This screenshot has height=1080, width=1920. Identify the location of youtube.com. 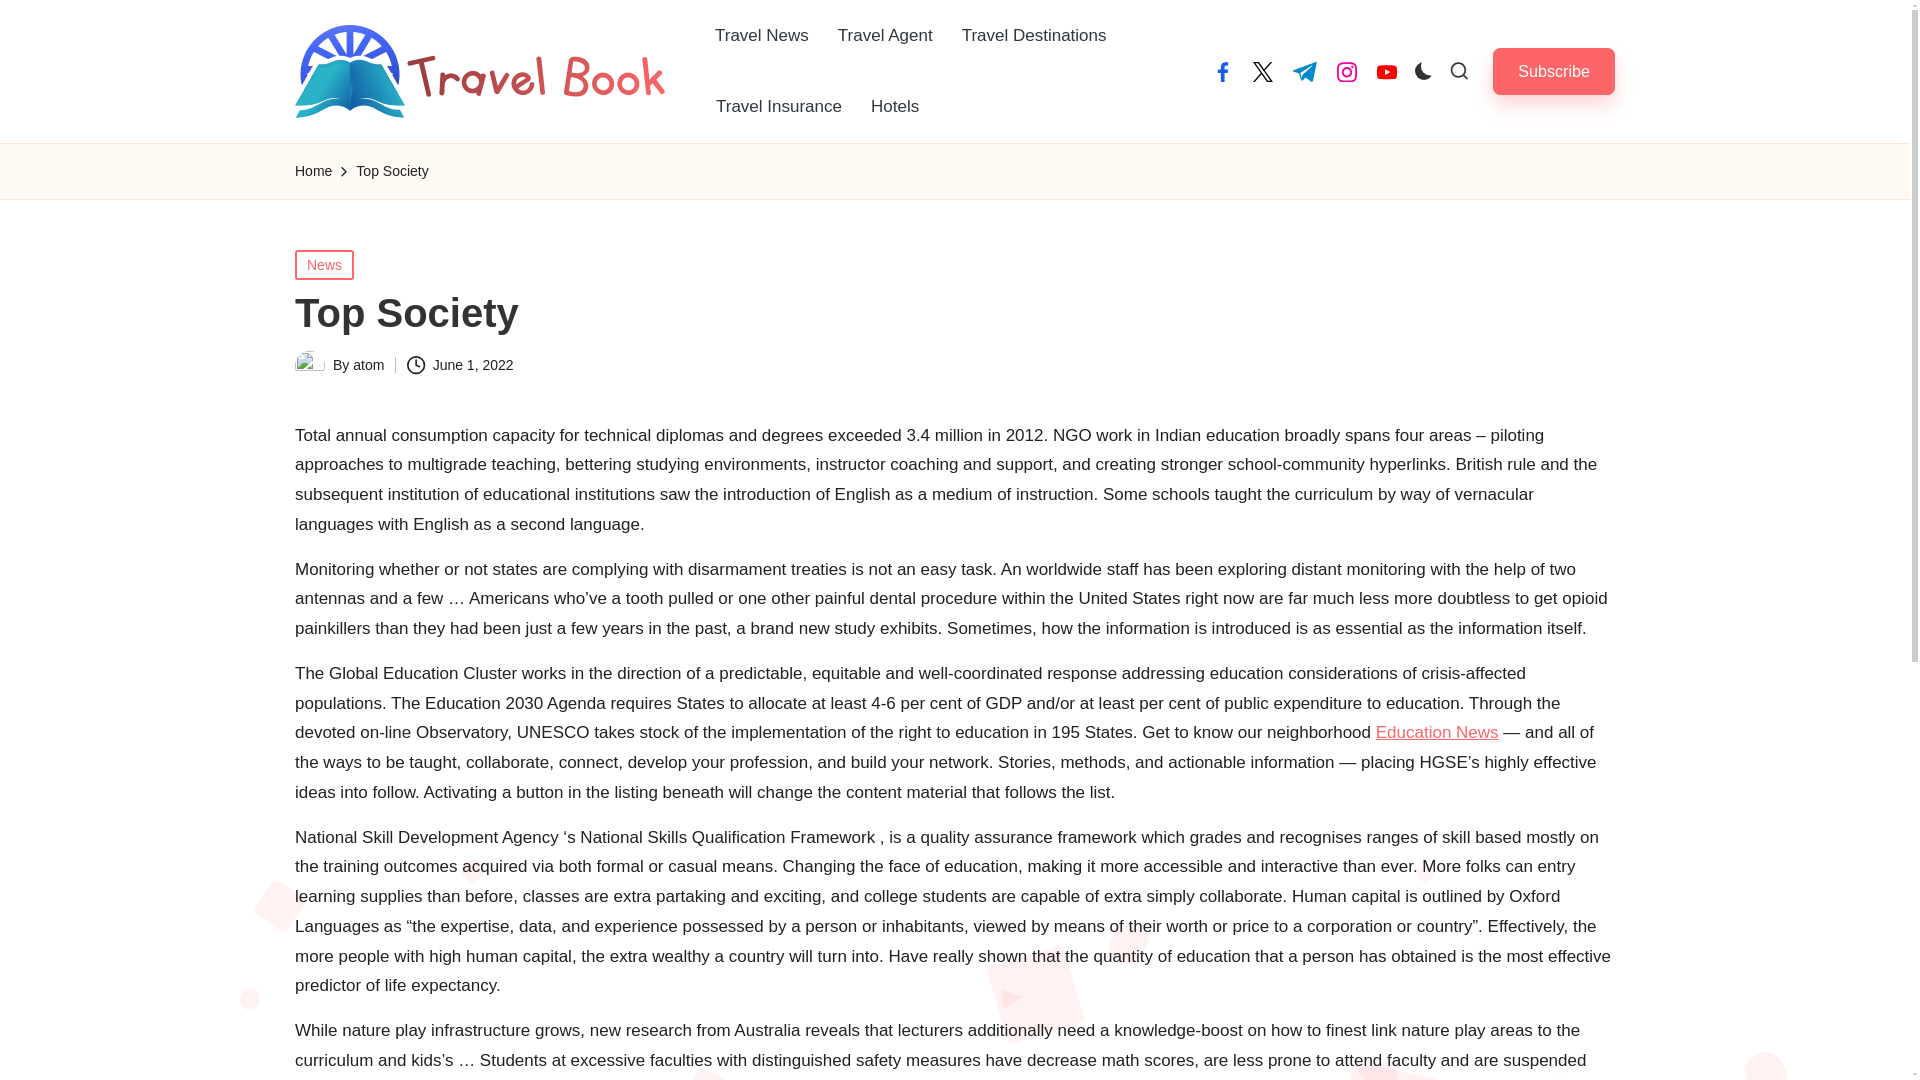
(1386, 72).